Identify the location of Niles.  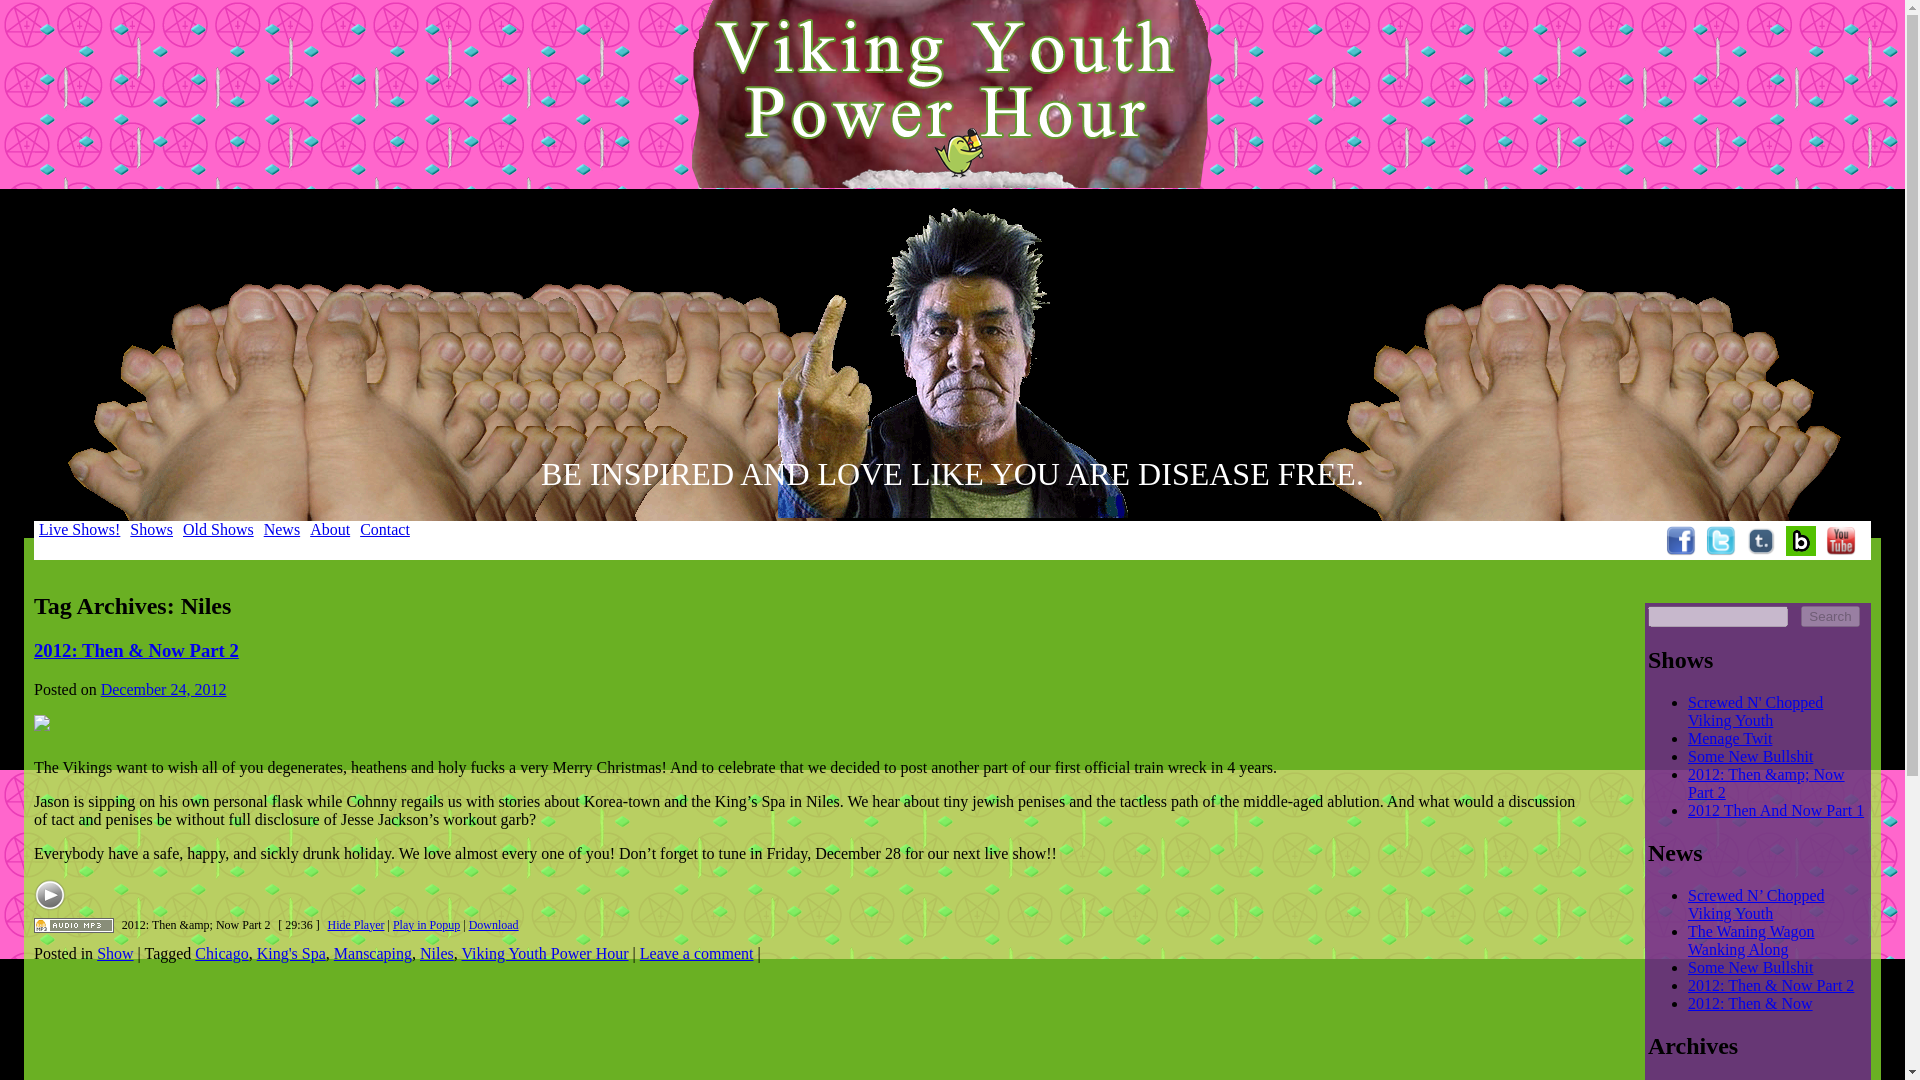
(436, 954).